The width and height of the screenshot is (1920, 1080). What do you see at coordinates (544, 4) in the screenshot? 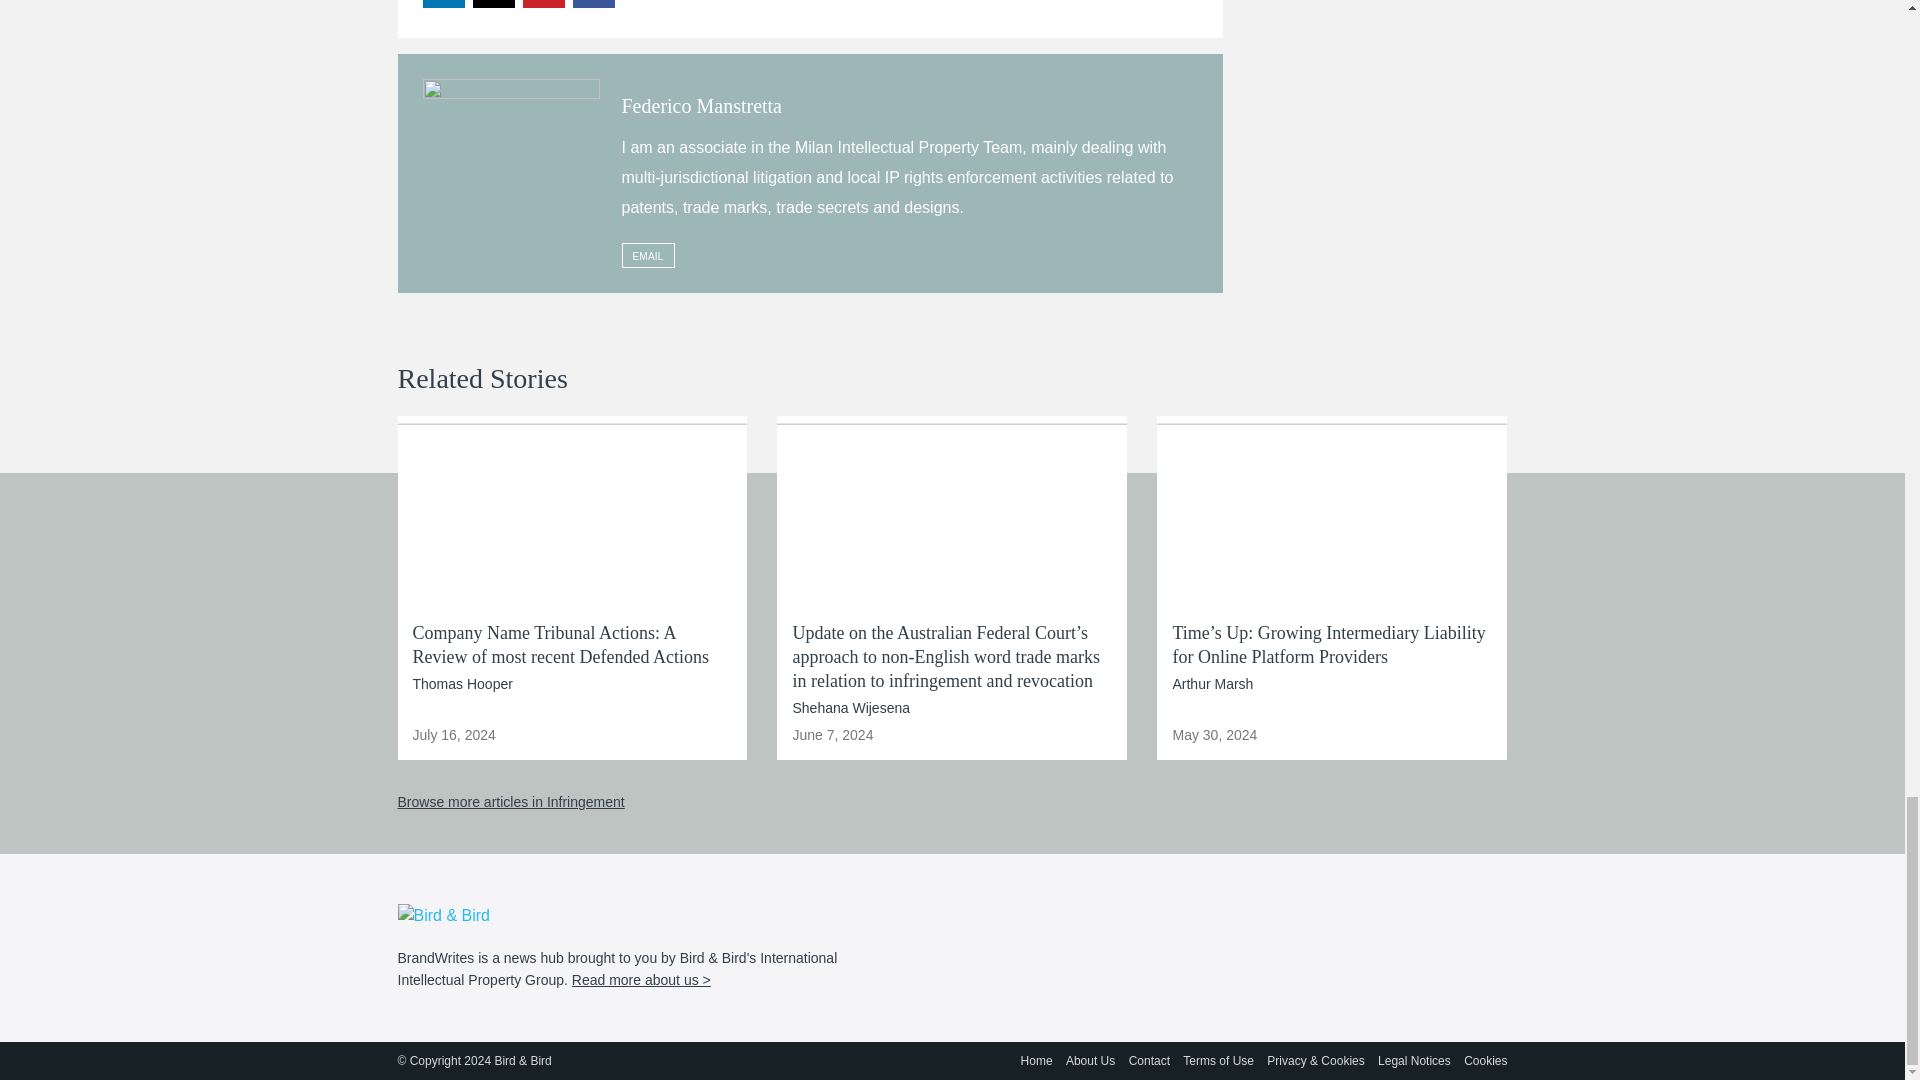
I see `Save to Pinterest` at bounding box center [544, 4].